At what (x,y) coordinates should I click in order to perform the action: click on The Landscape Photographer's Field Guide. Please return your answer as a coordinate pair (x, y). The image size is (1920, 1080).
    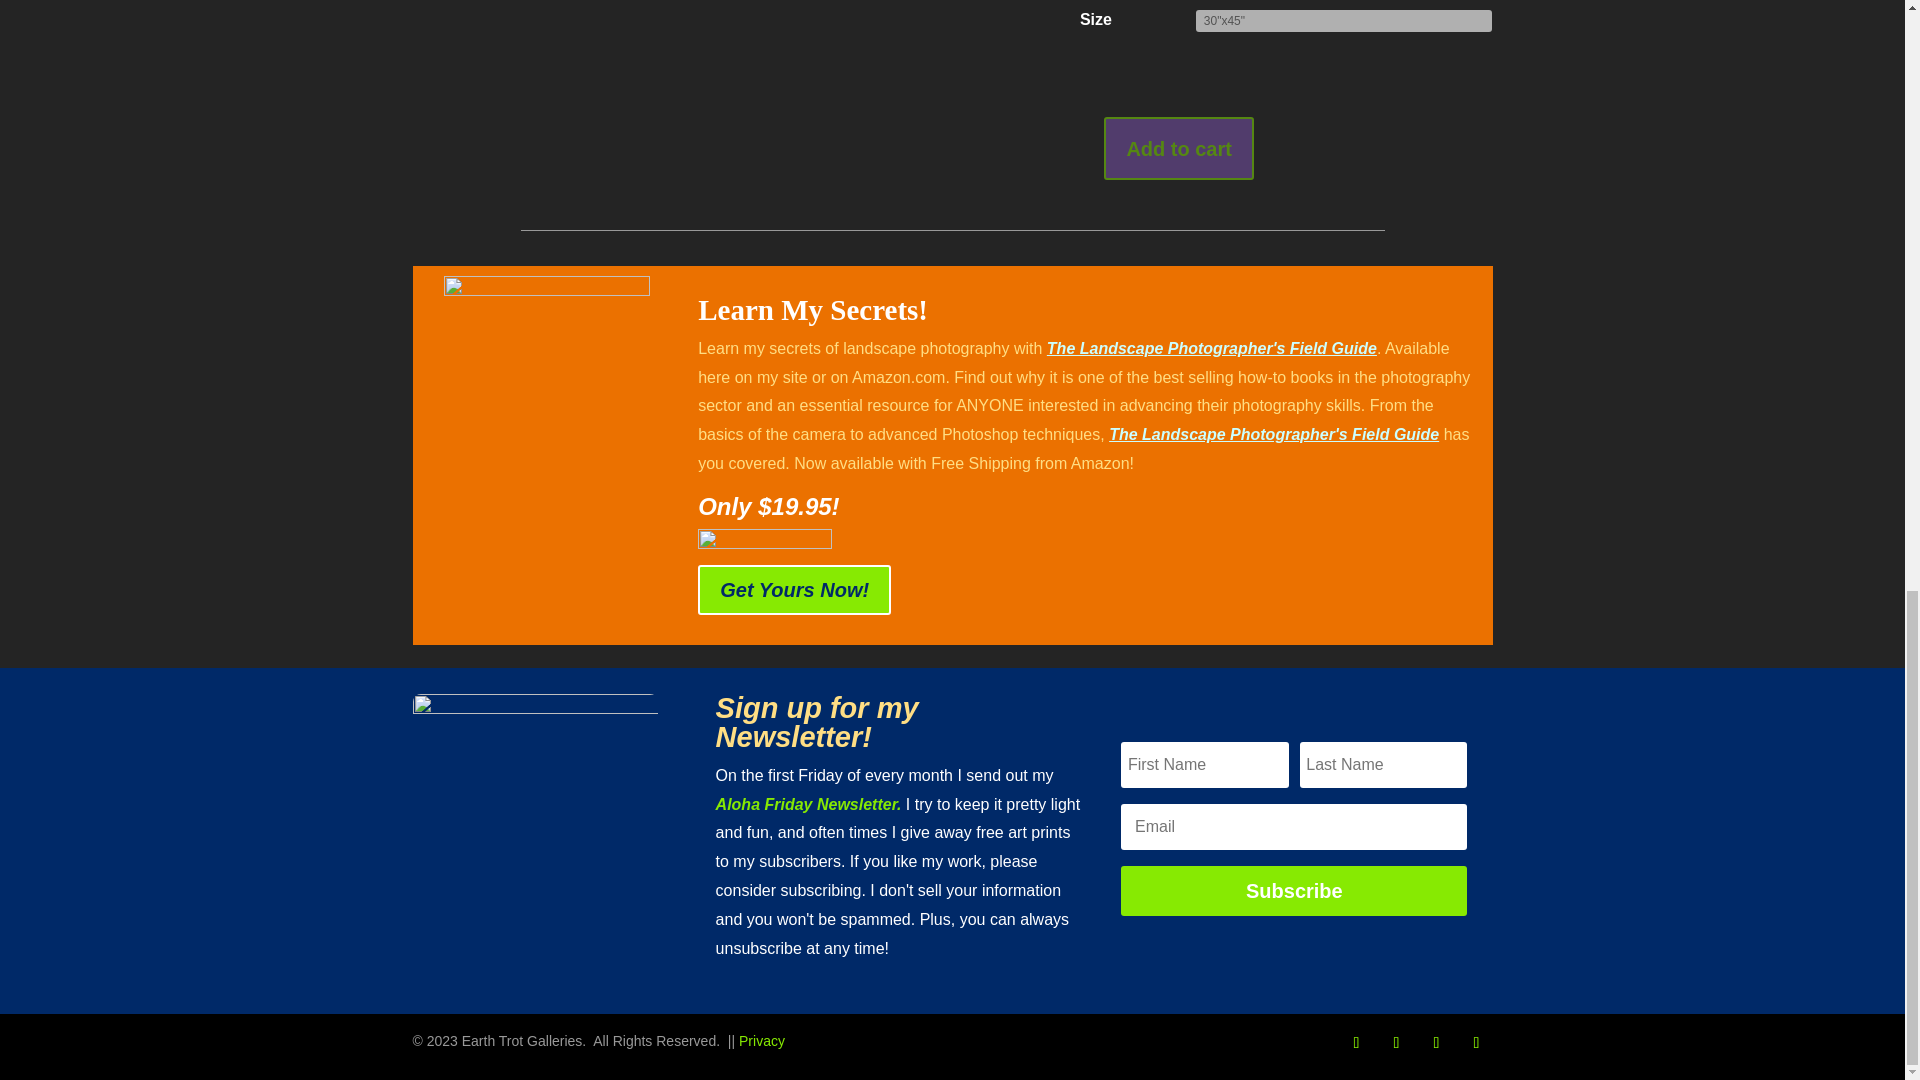
    Looking at the image, I should click on (1274, 434).